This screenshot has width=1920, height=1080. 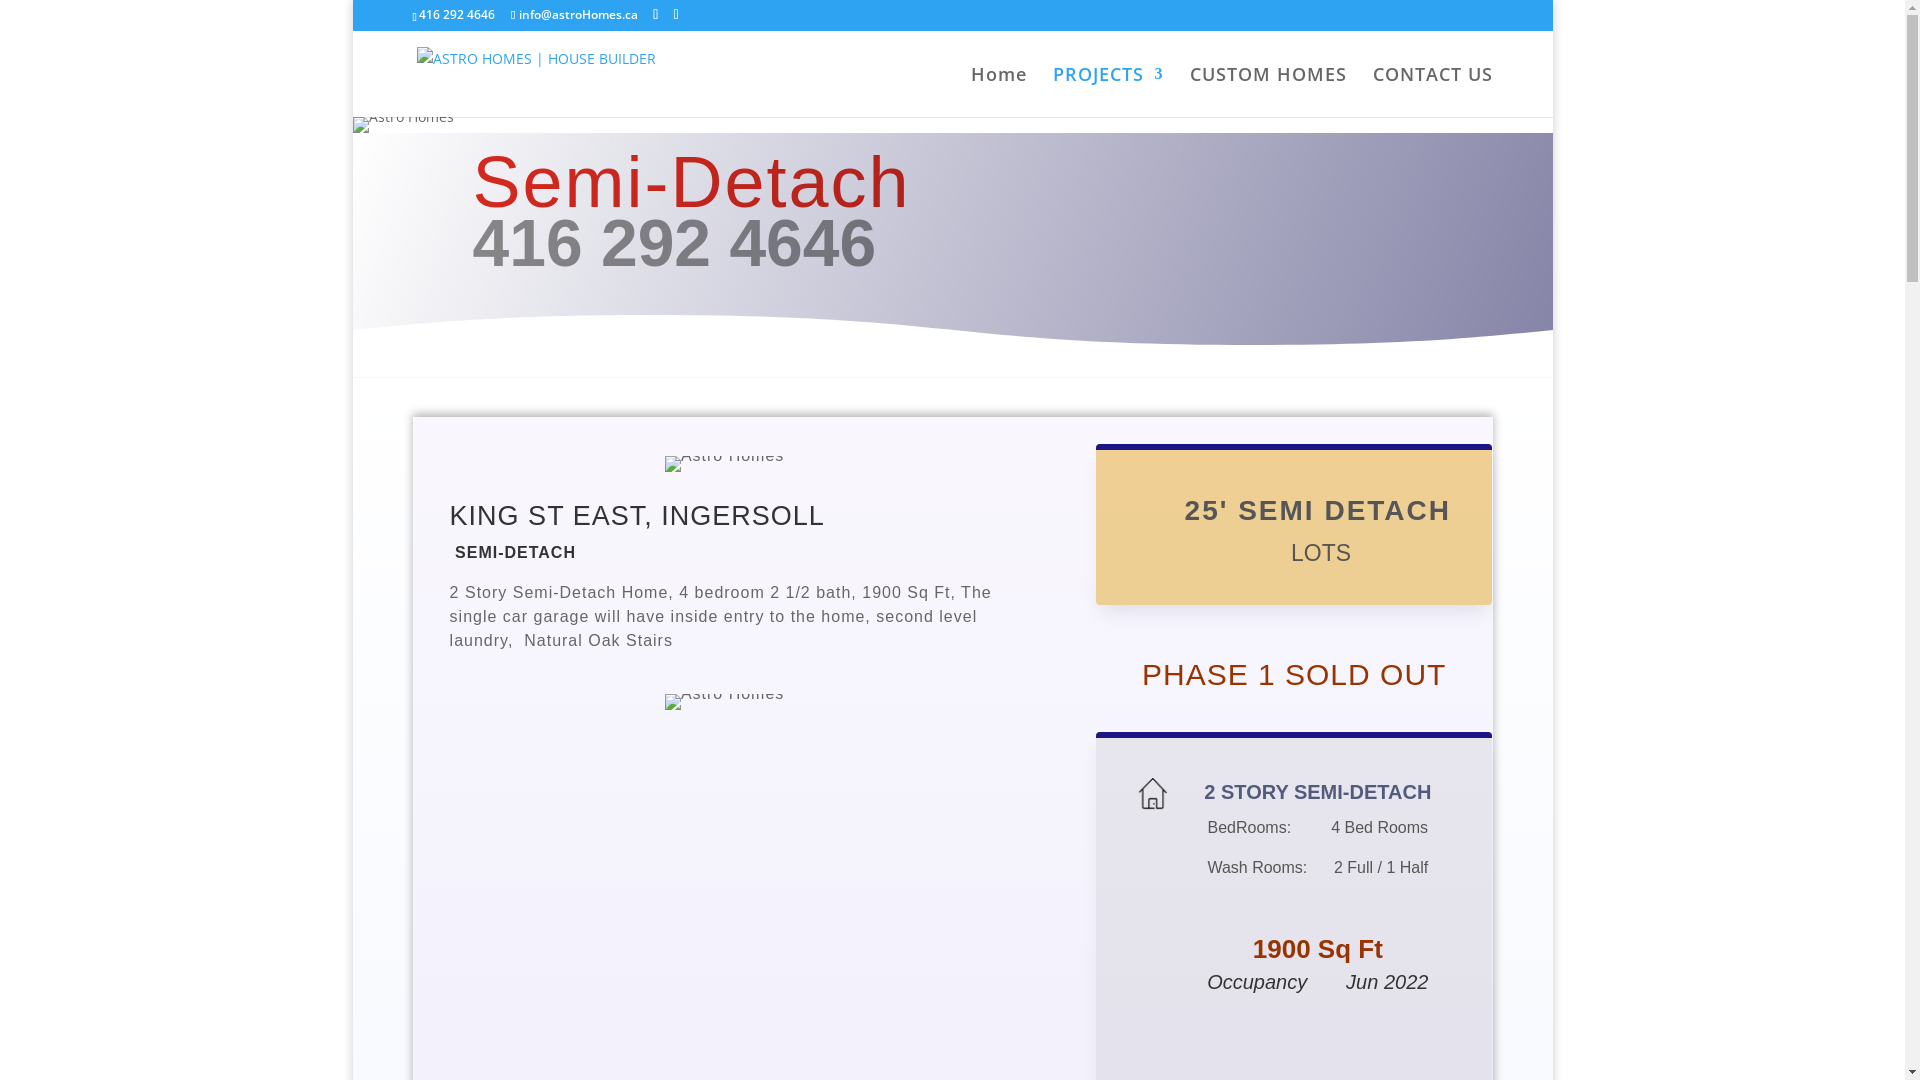 I want to click on CONTACT US, so click(x=1432, y=92).